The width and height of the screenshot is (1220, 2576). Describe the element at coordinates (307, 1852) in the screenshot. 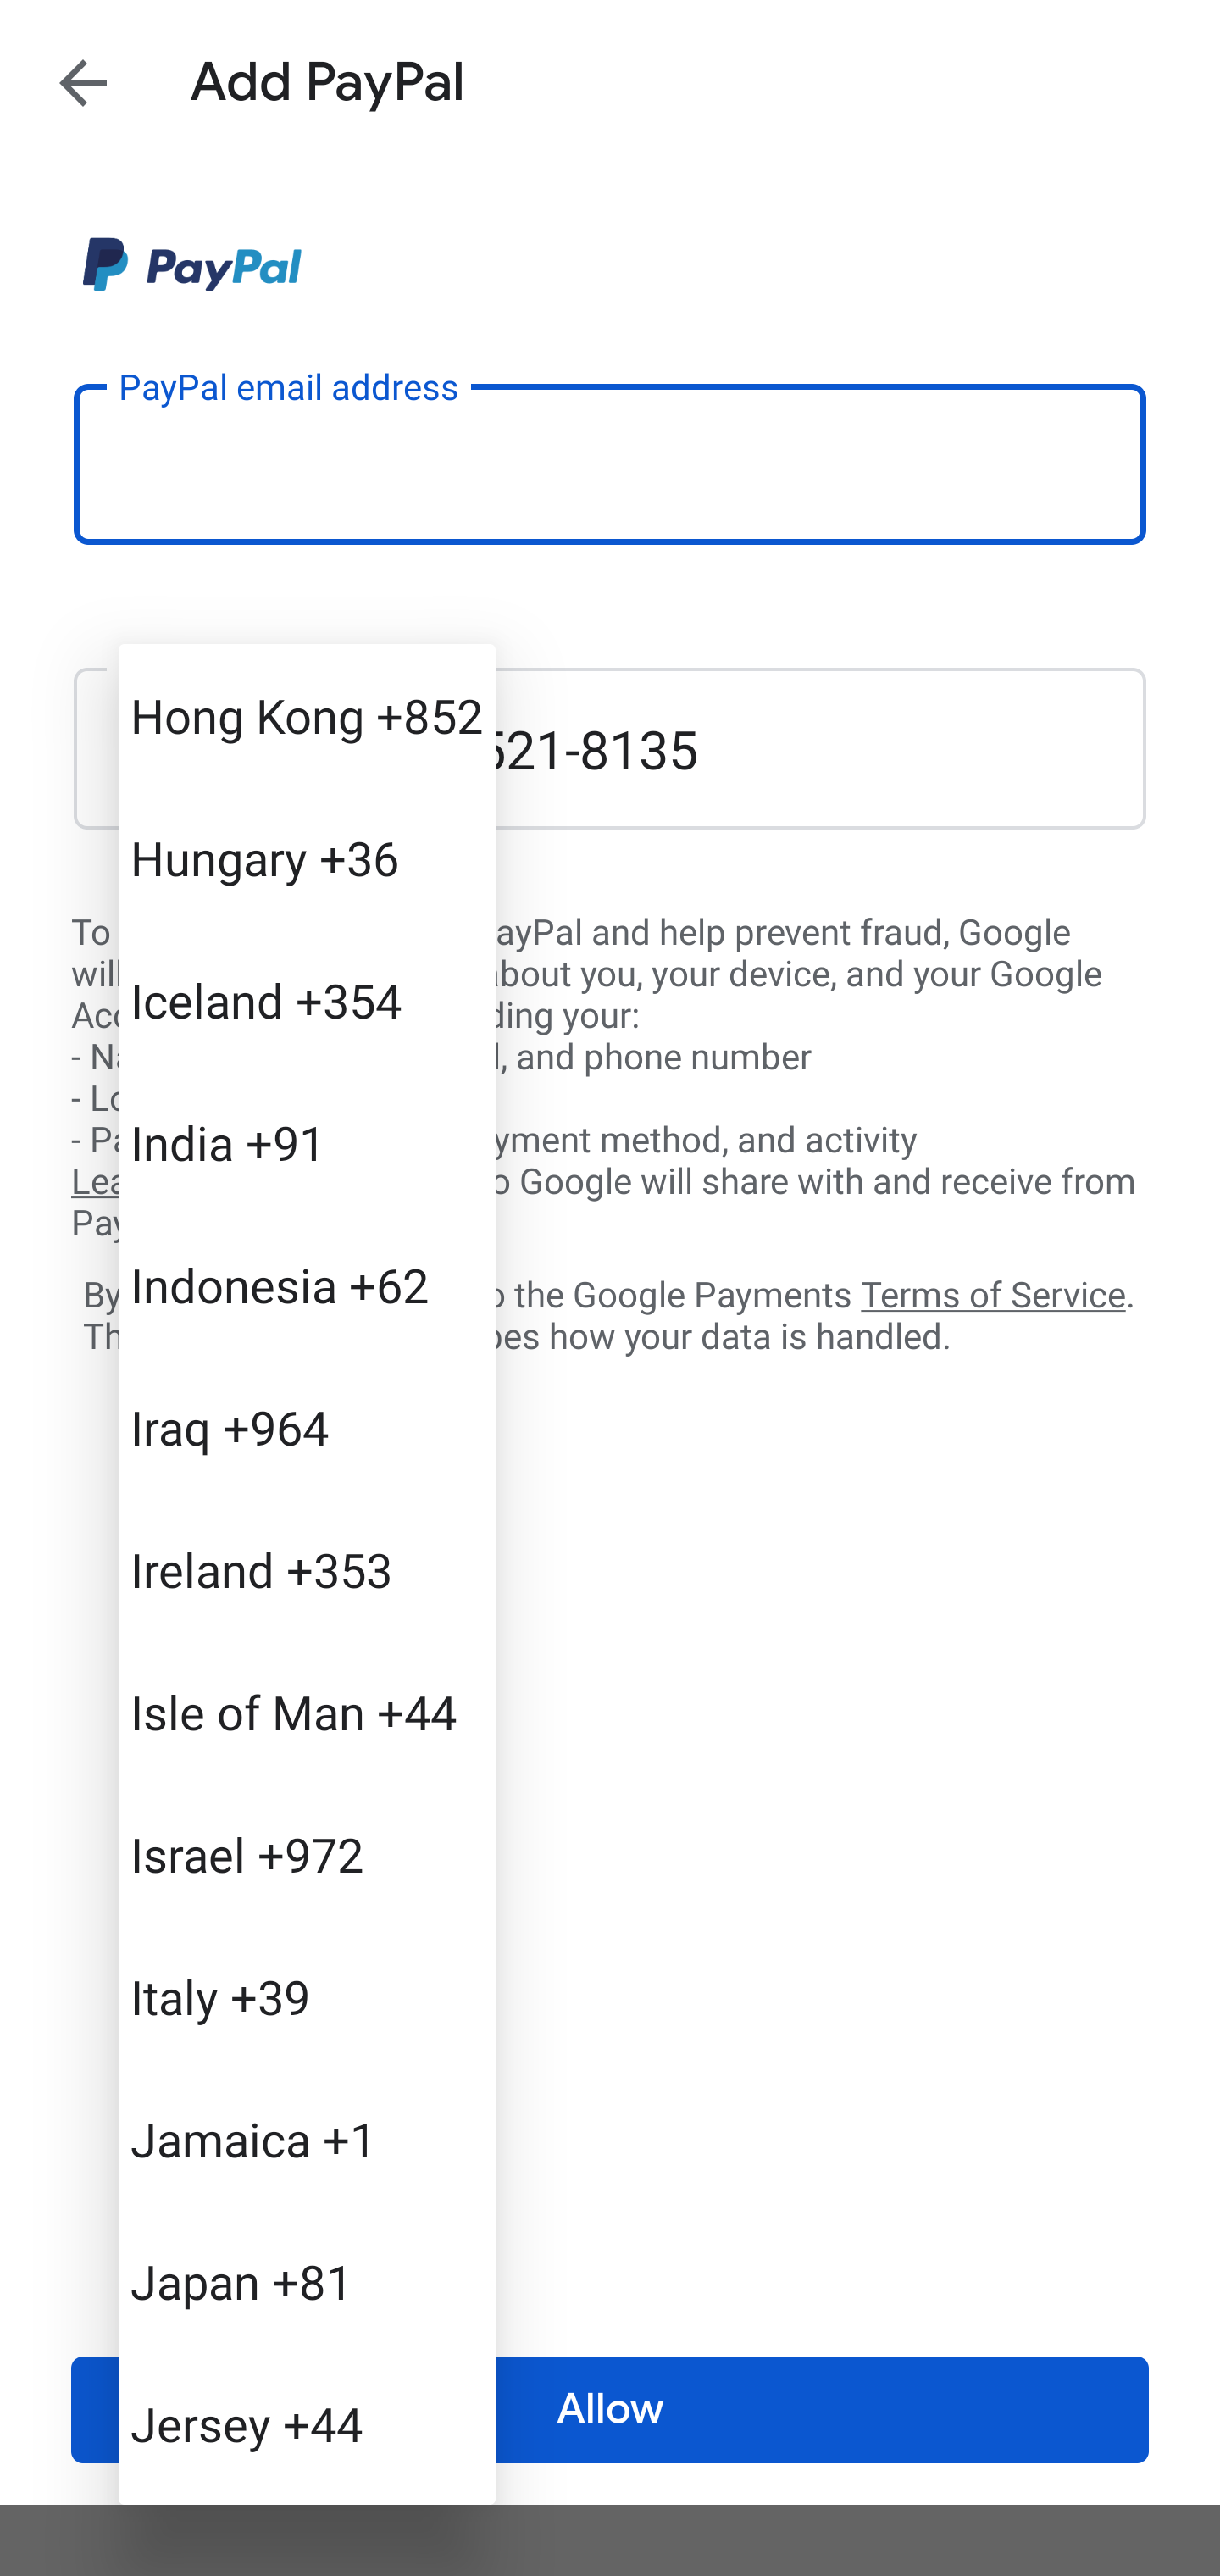

I see `Israel +972` at that location.